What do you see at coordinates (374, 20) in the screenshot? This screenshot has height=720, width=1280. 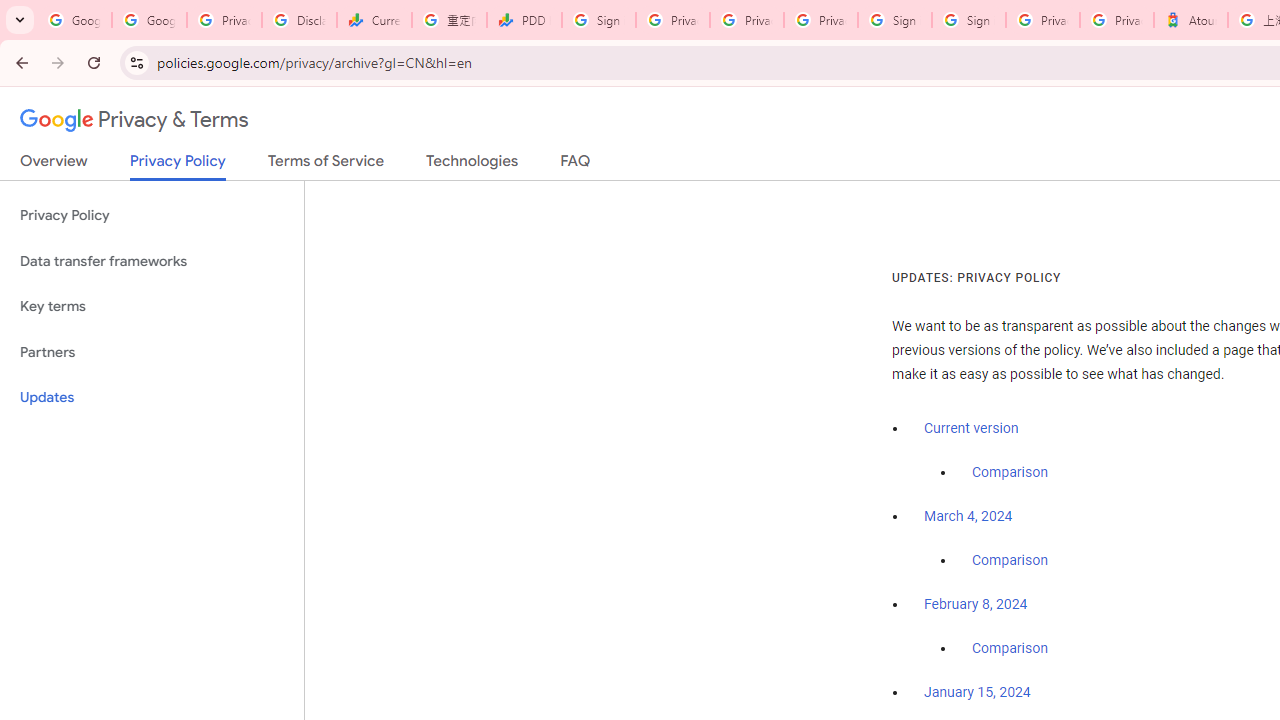 I see `Currencies - Google Finance` at bounding box center [374, 20].